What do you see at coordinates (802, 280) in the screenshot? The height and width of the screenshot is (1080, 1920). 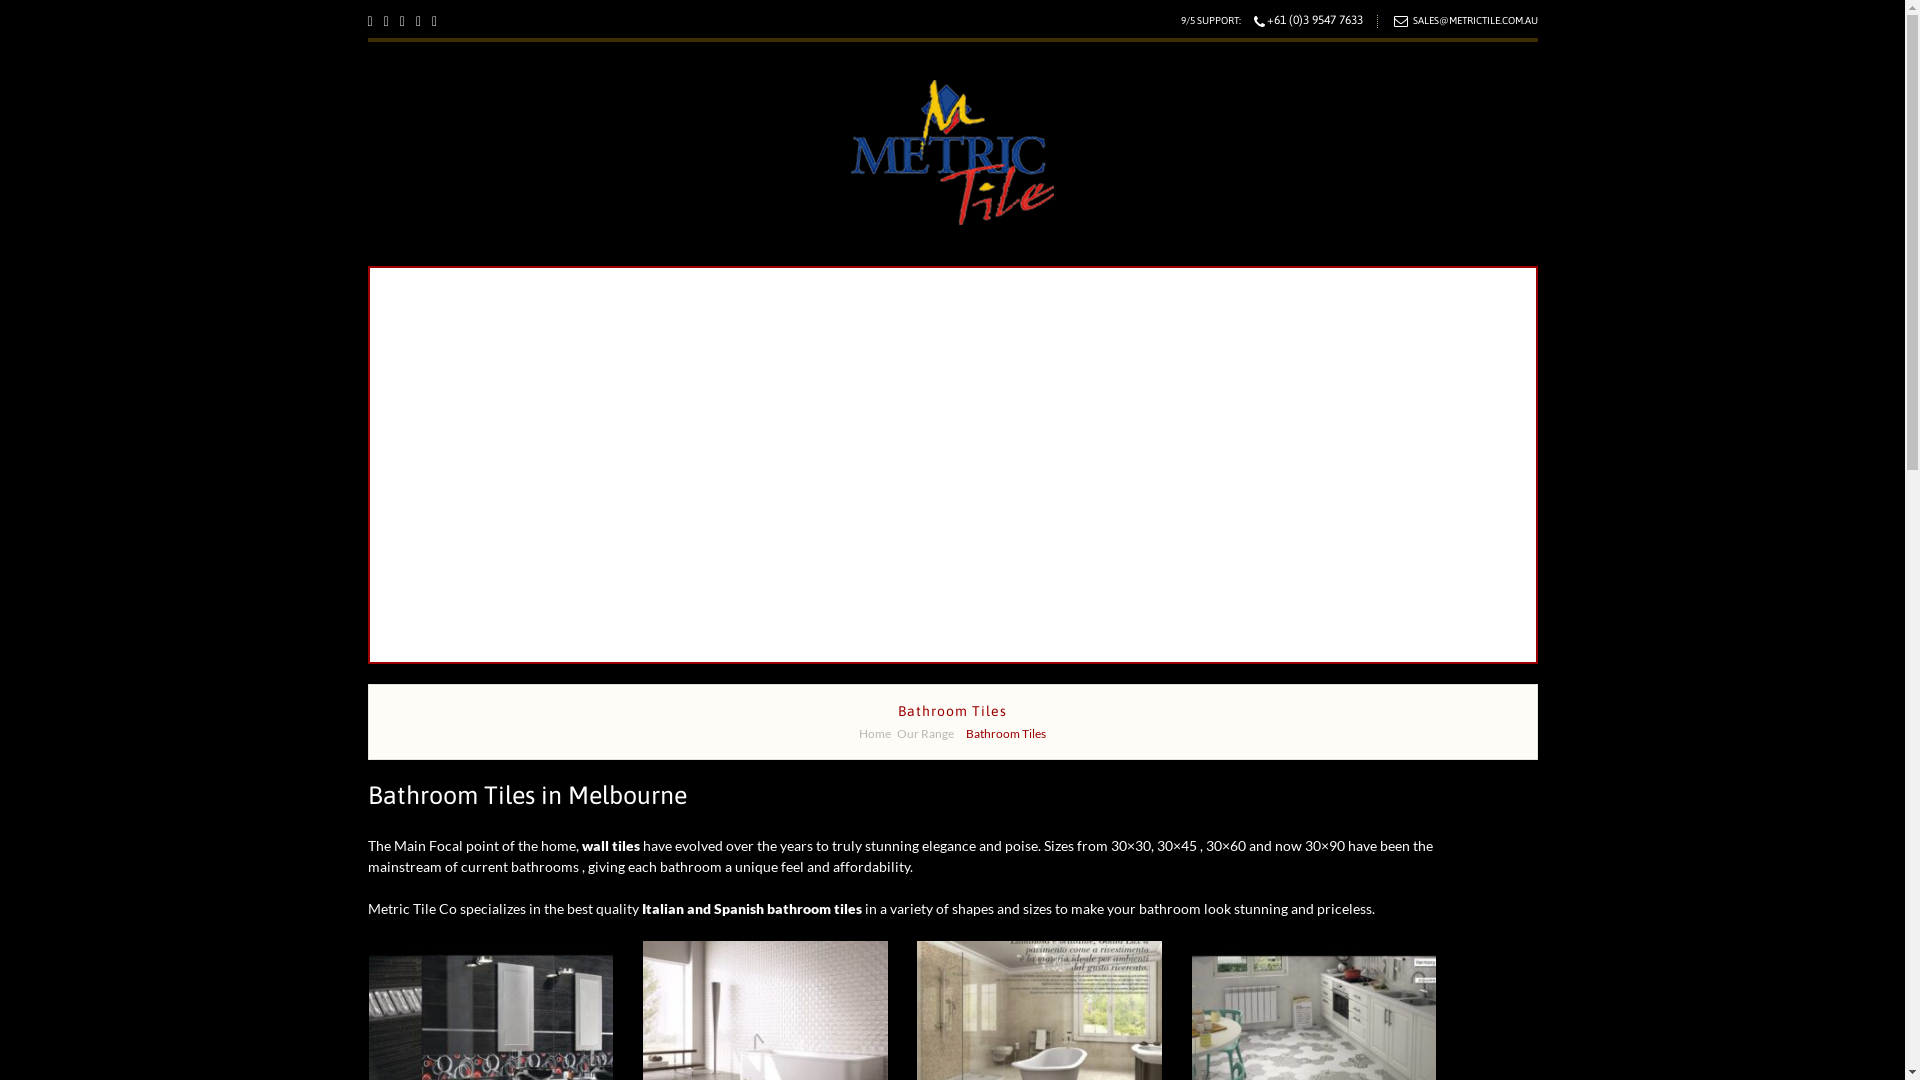 I see `Clearance Tiles` at bounding box center [802, 280].